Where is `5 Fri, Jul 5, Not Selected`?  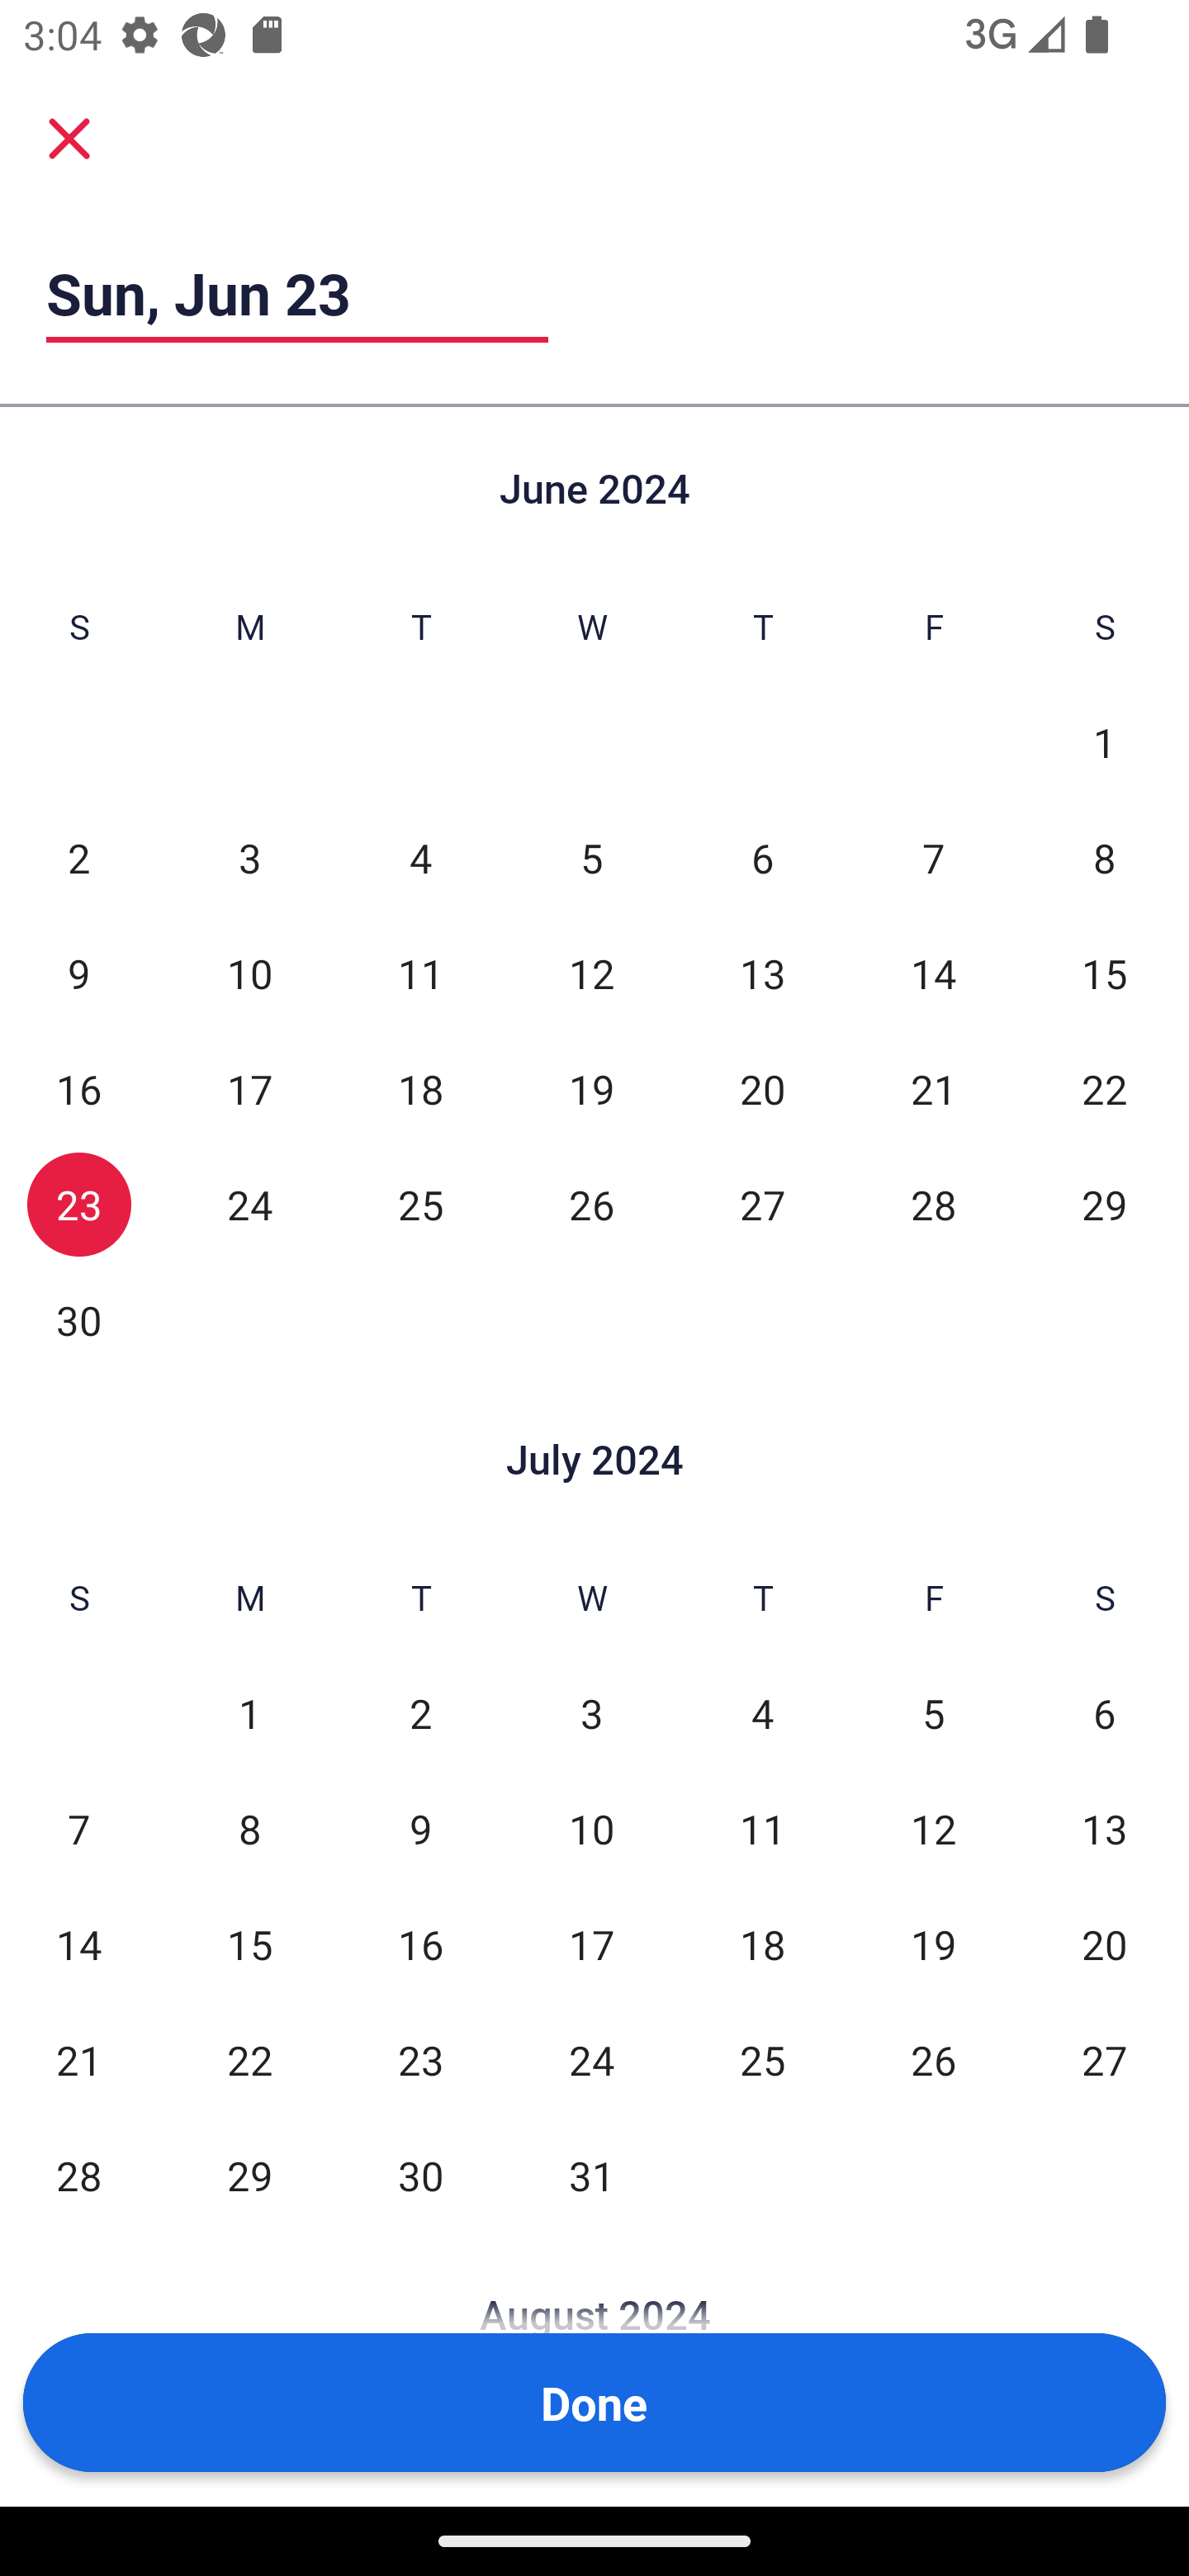 5 Fri, Jul 5, Not Selected is located at coordinates (933, 1714).